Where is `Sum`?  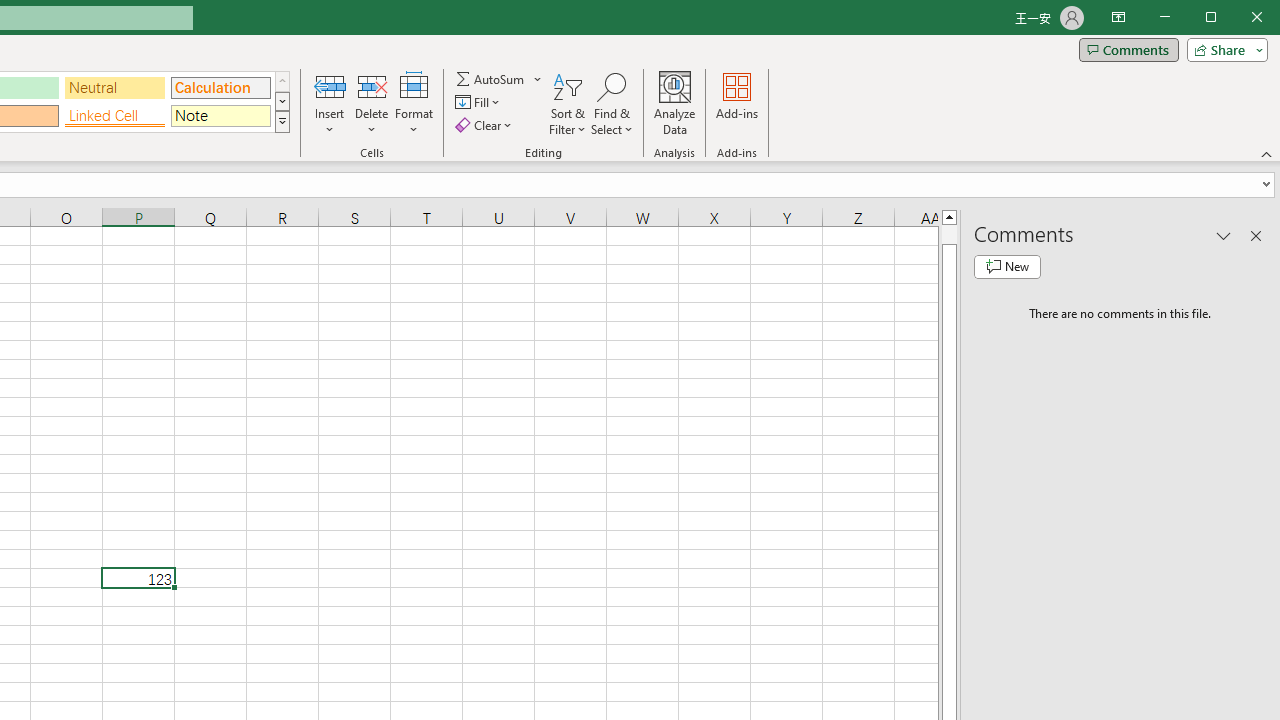
Sum is located at coordinates (491, 78).